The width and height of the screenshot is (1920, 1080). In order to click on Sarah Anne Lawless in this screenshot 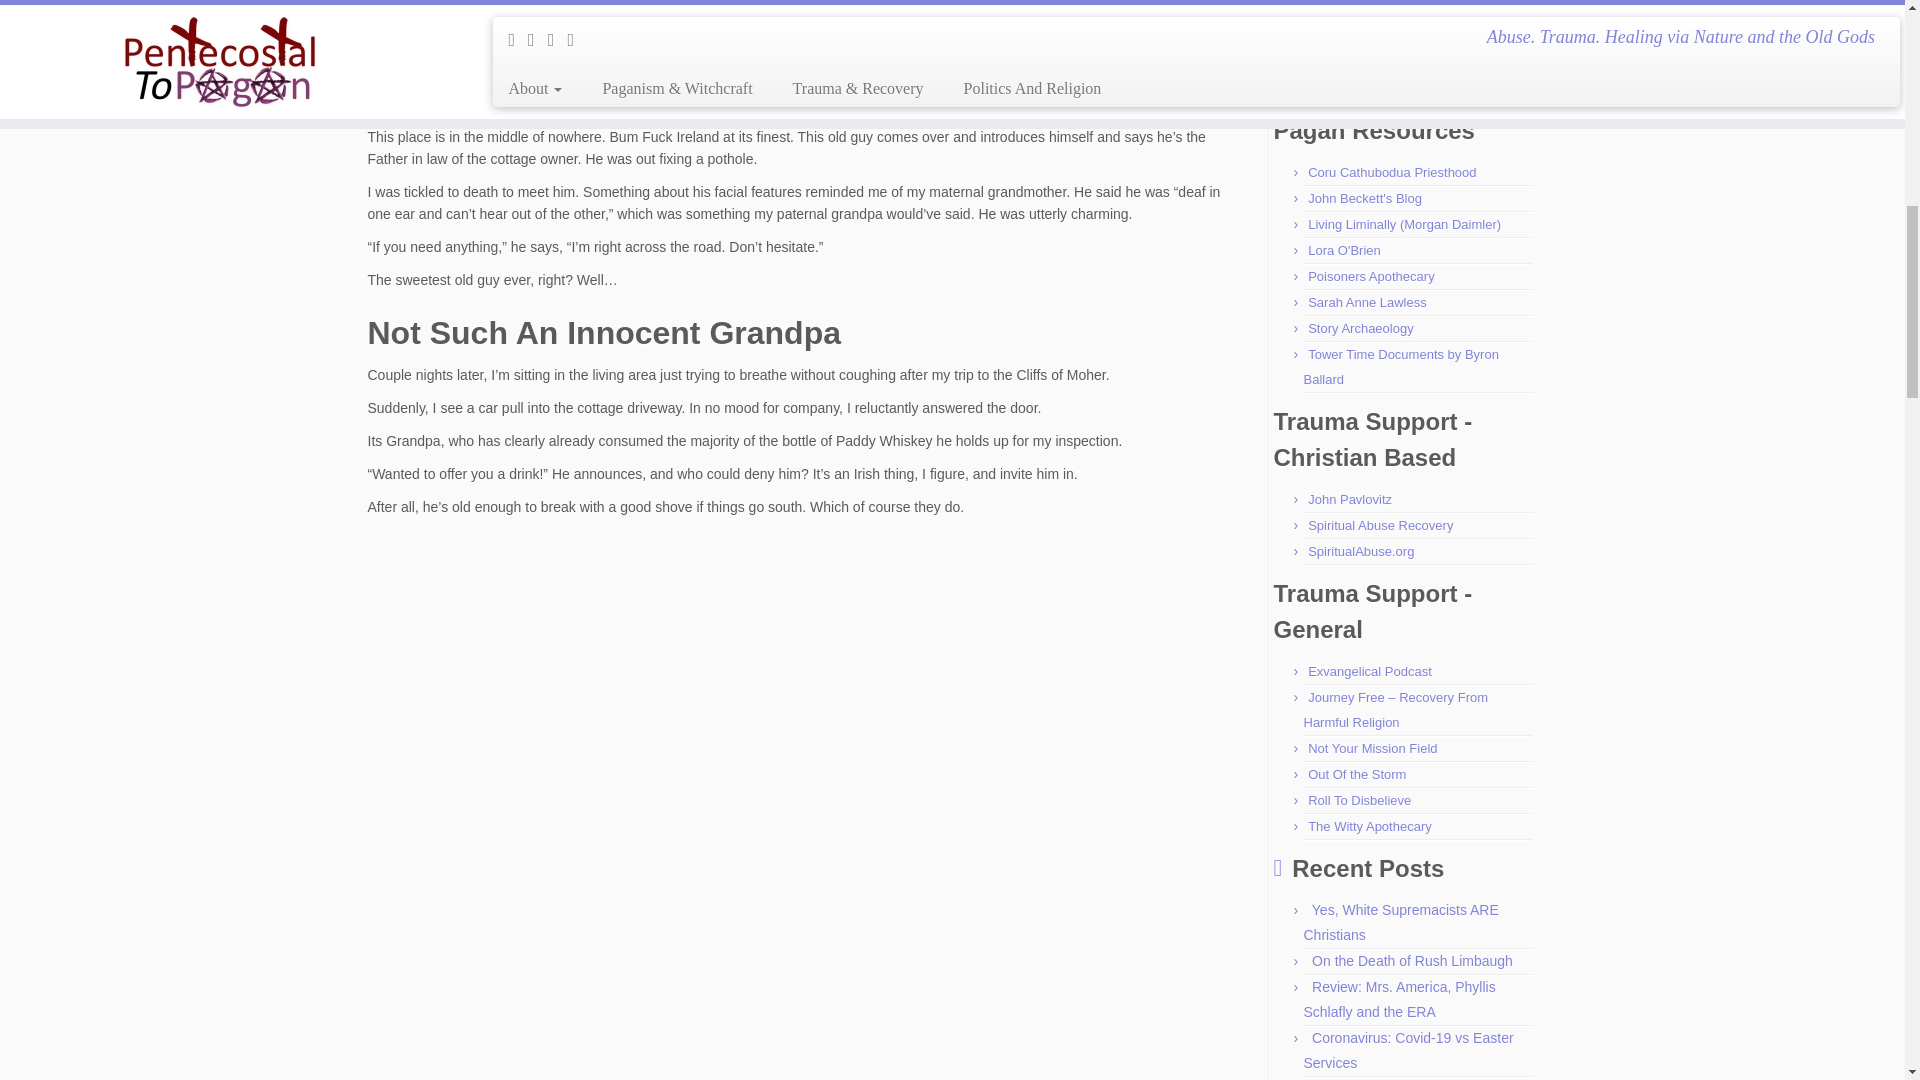, I will do `click(1366, 302)`.